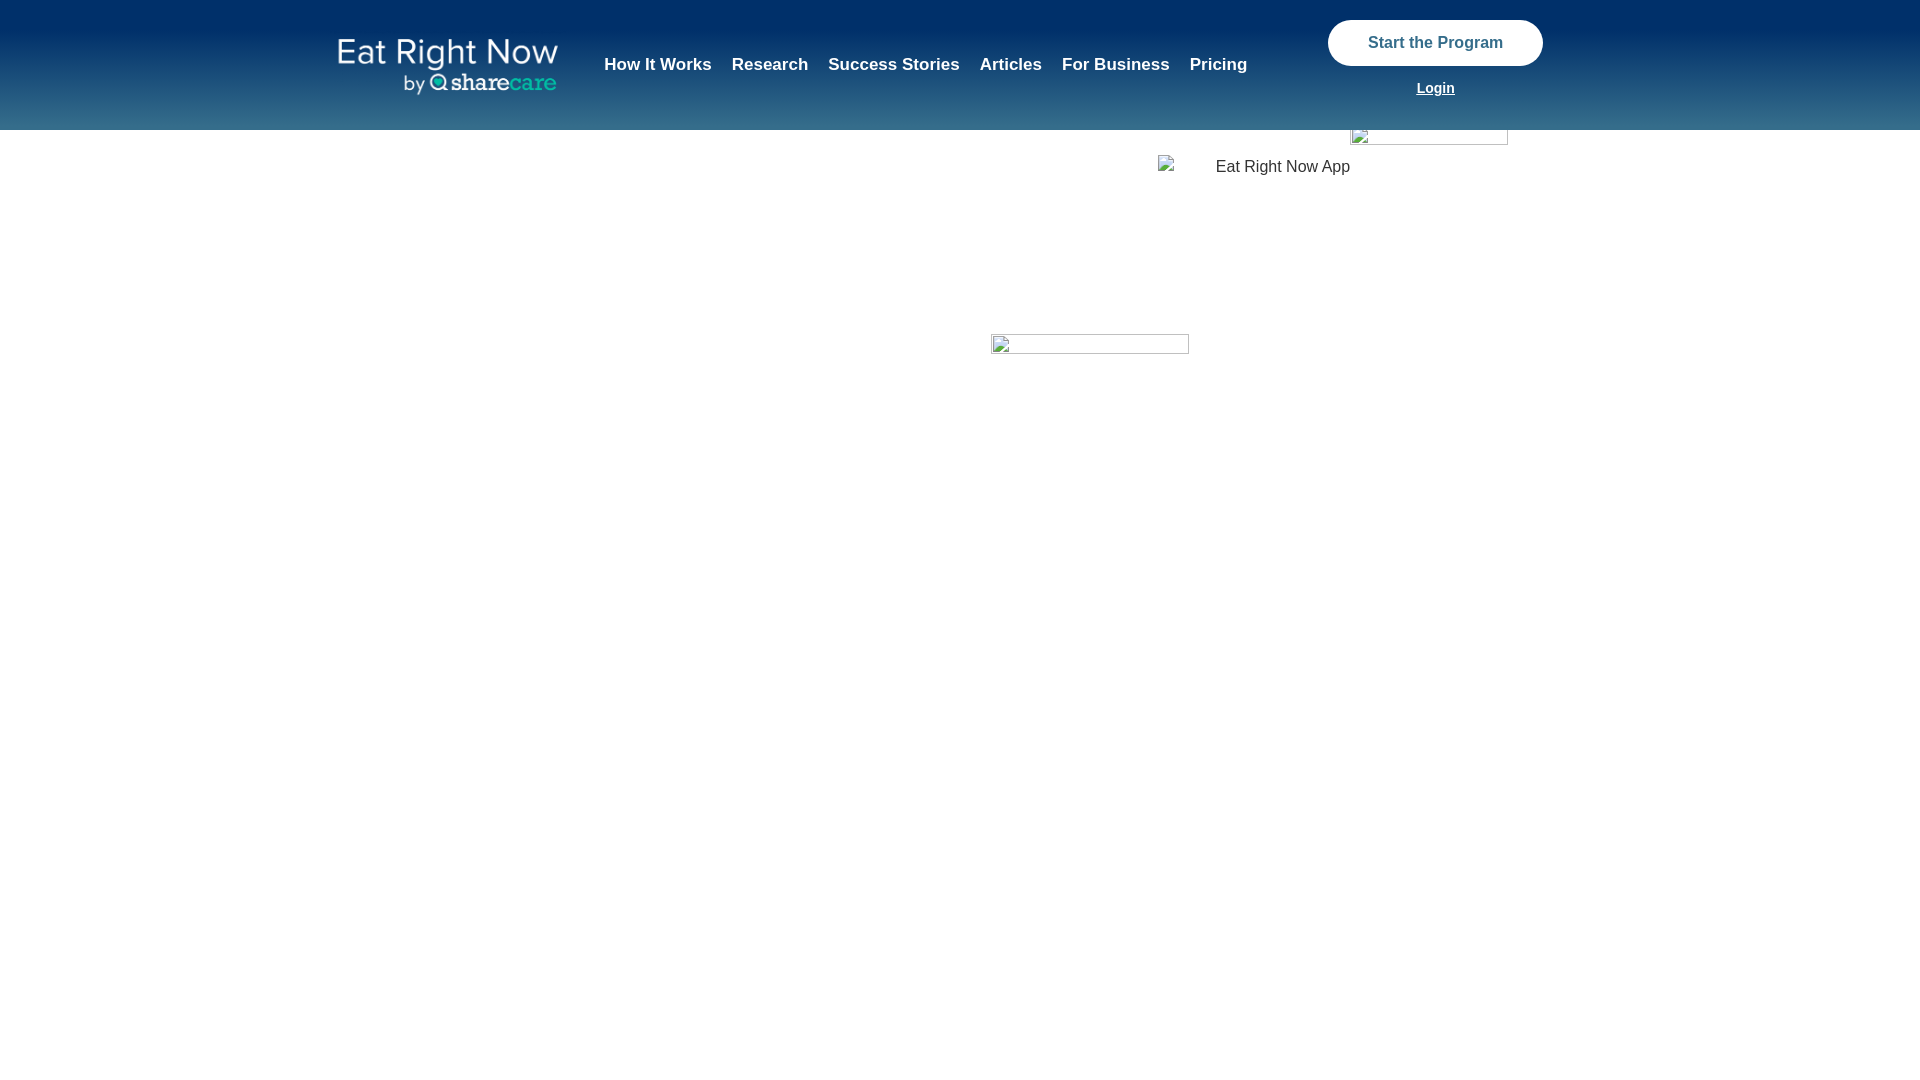  What do you see at coordinates (657, 64) in the screenshot?
I see `How It Works` at bounding box center [657, 64].